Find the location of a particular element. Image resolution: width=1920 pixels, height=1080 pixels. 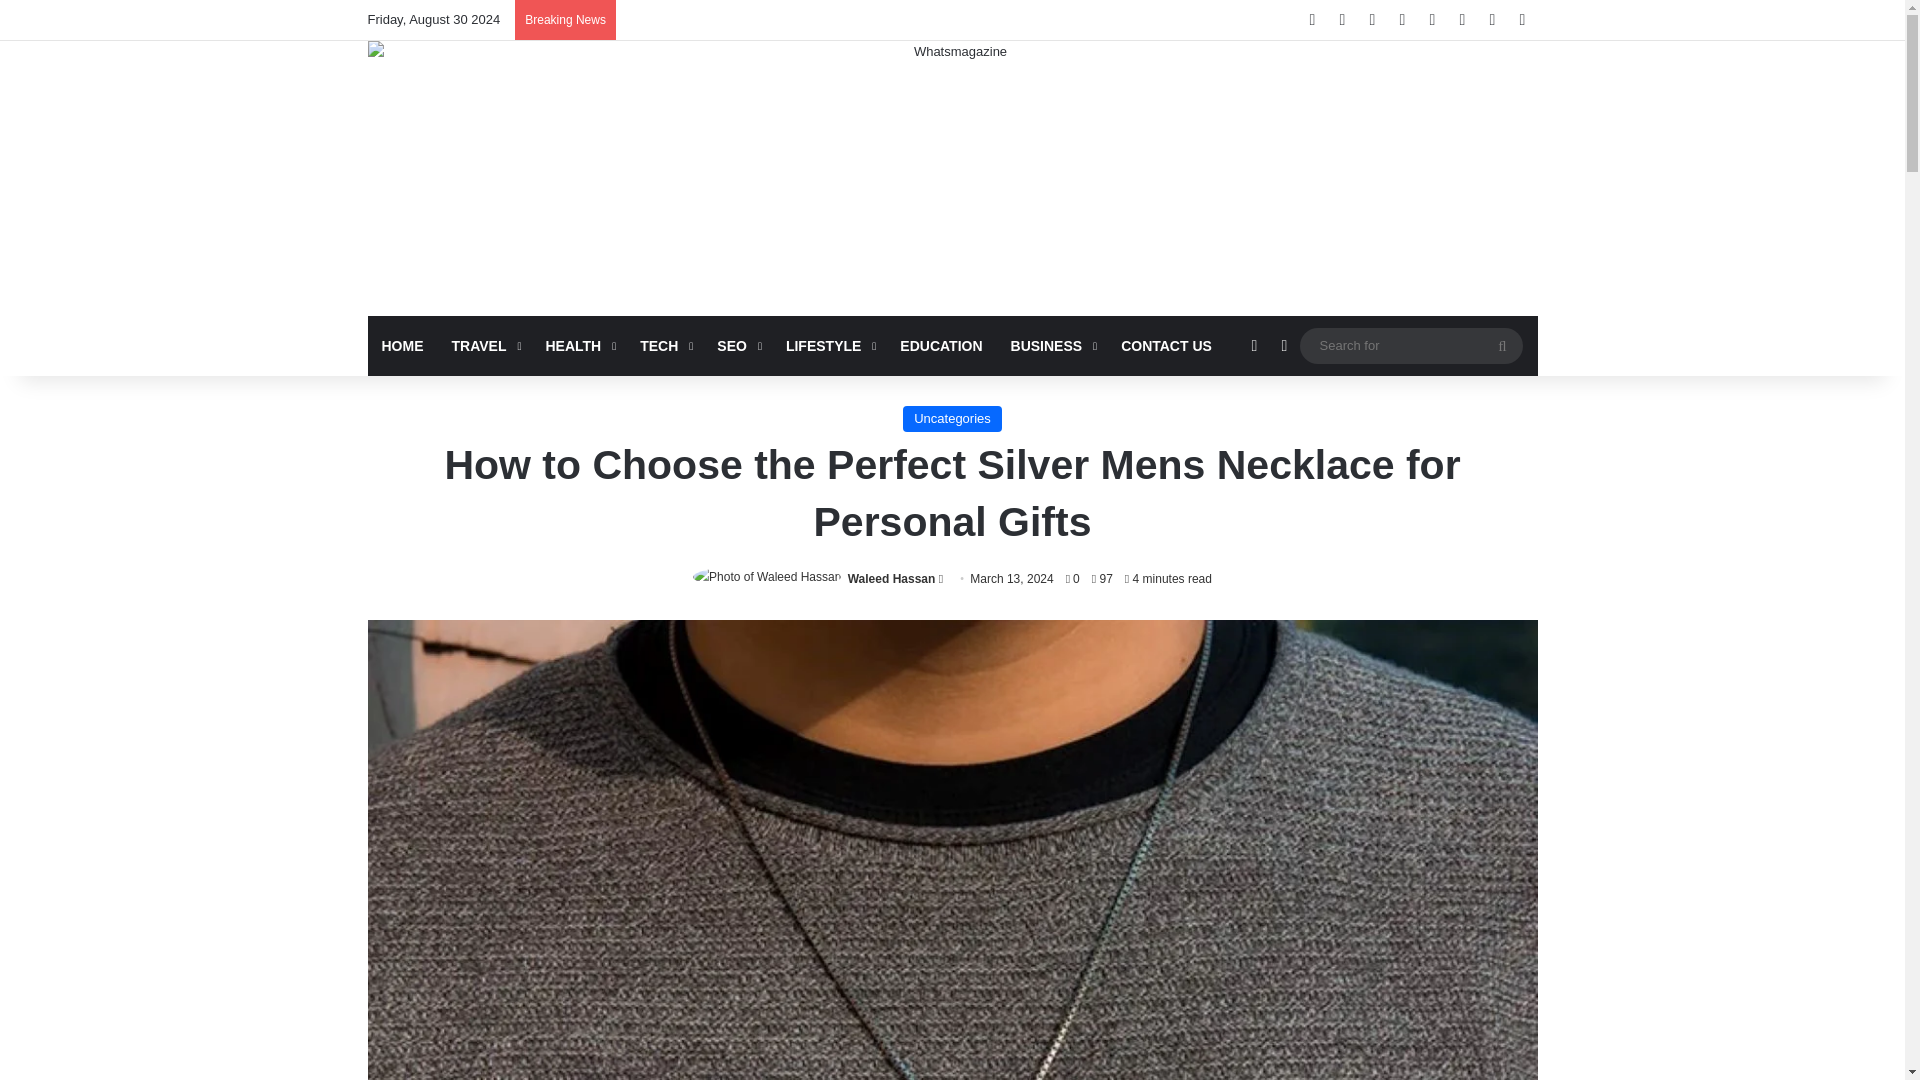

LIFESTYLE is located at coordinates (828, 346).